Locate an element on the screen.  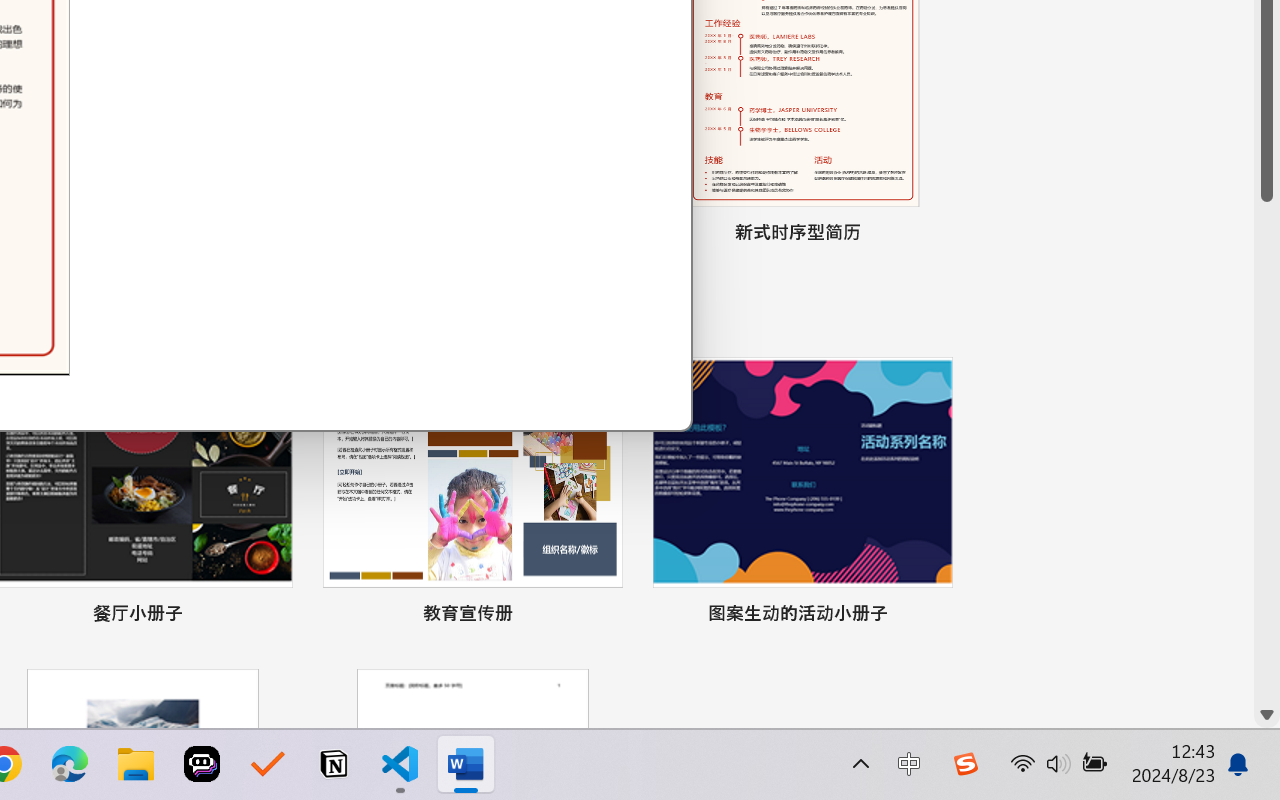
Pin to list is located at coordinates (934, 616).